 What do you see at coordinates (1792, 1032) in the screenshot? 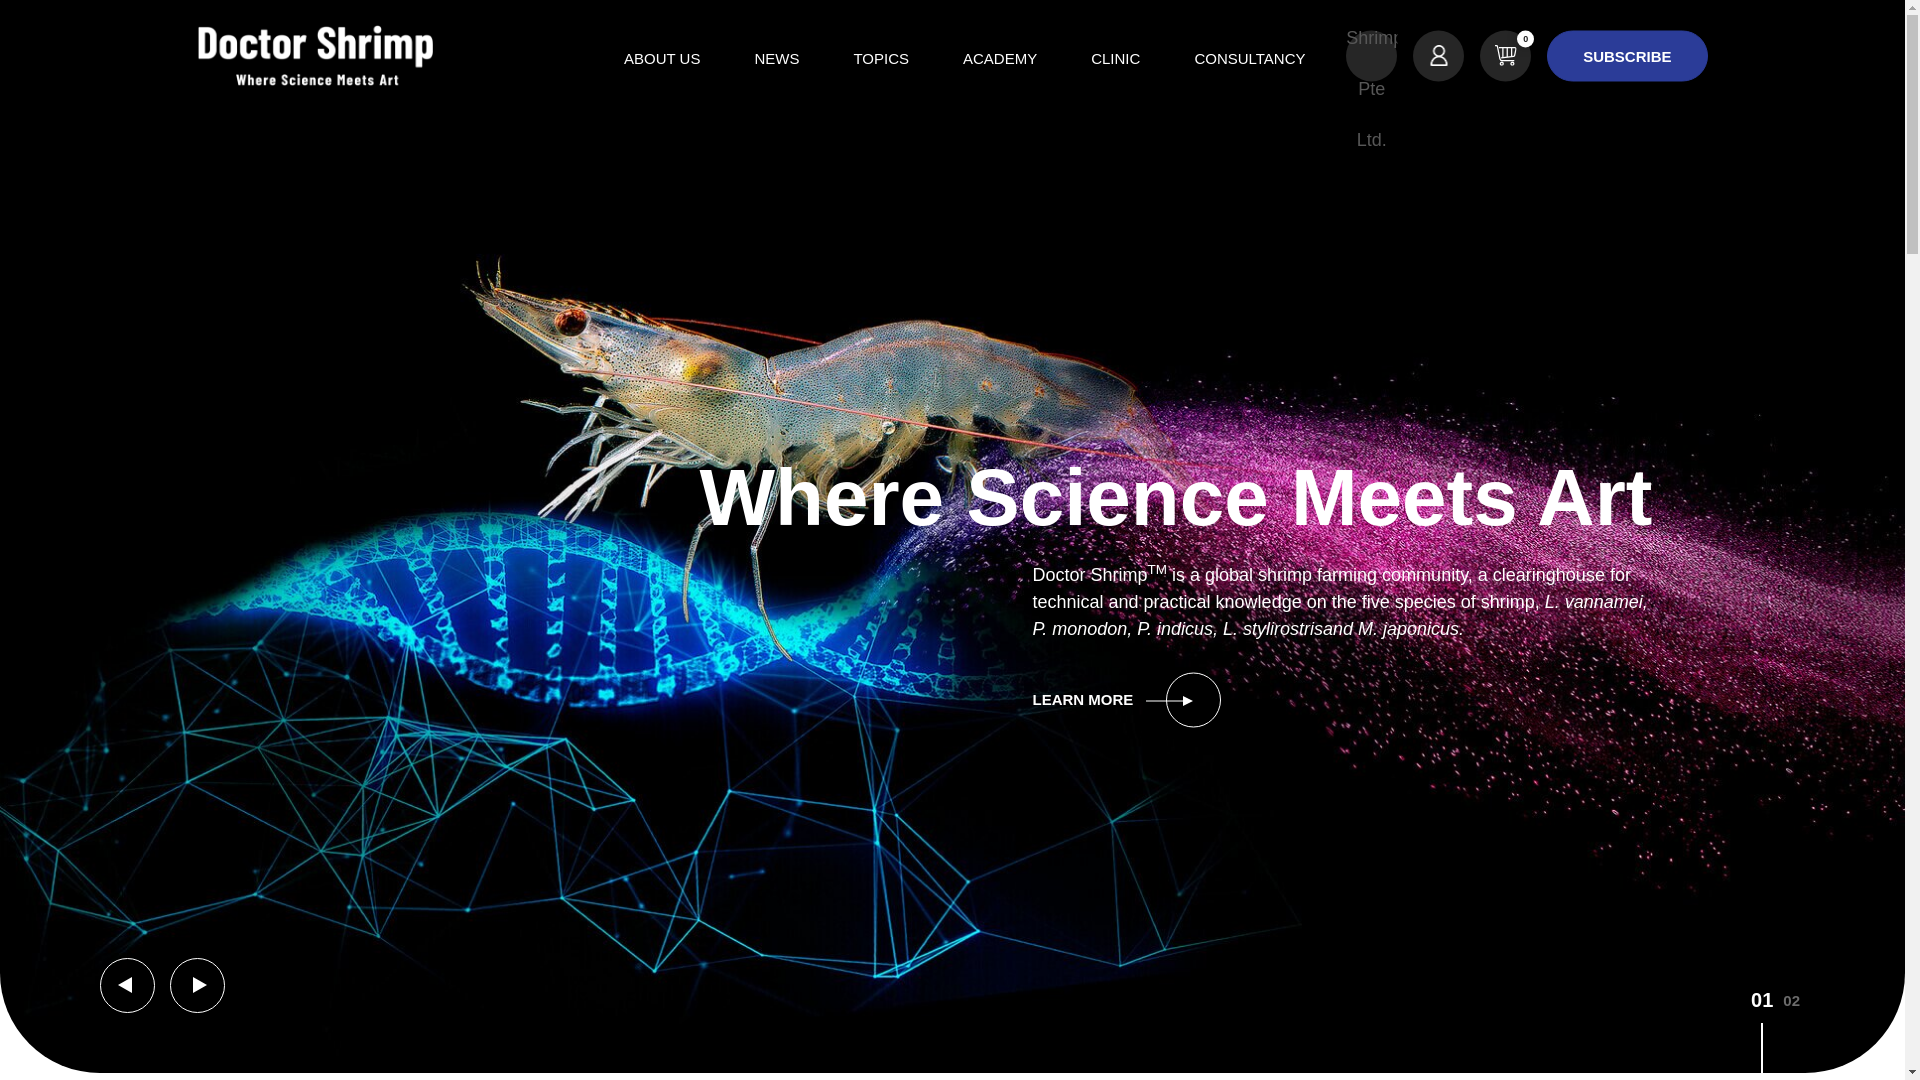
I see `02` at bounding box center [1792, 1032].